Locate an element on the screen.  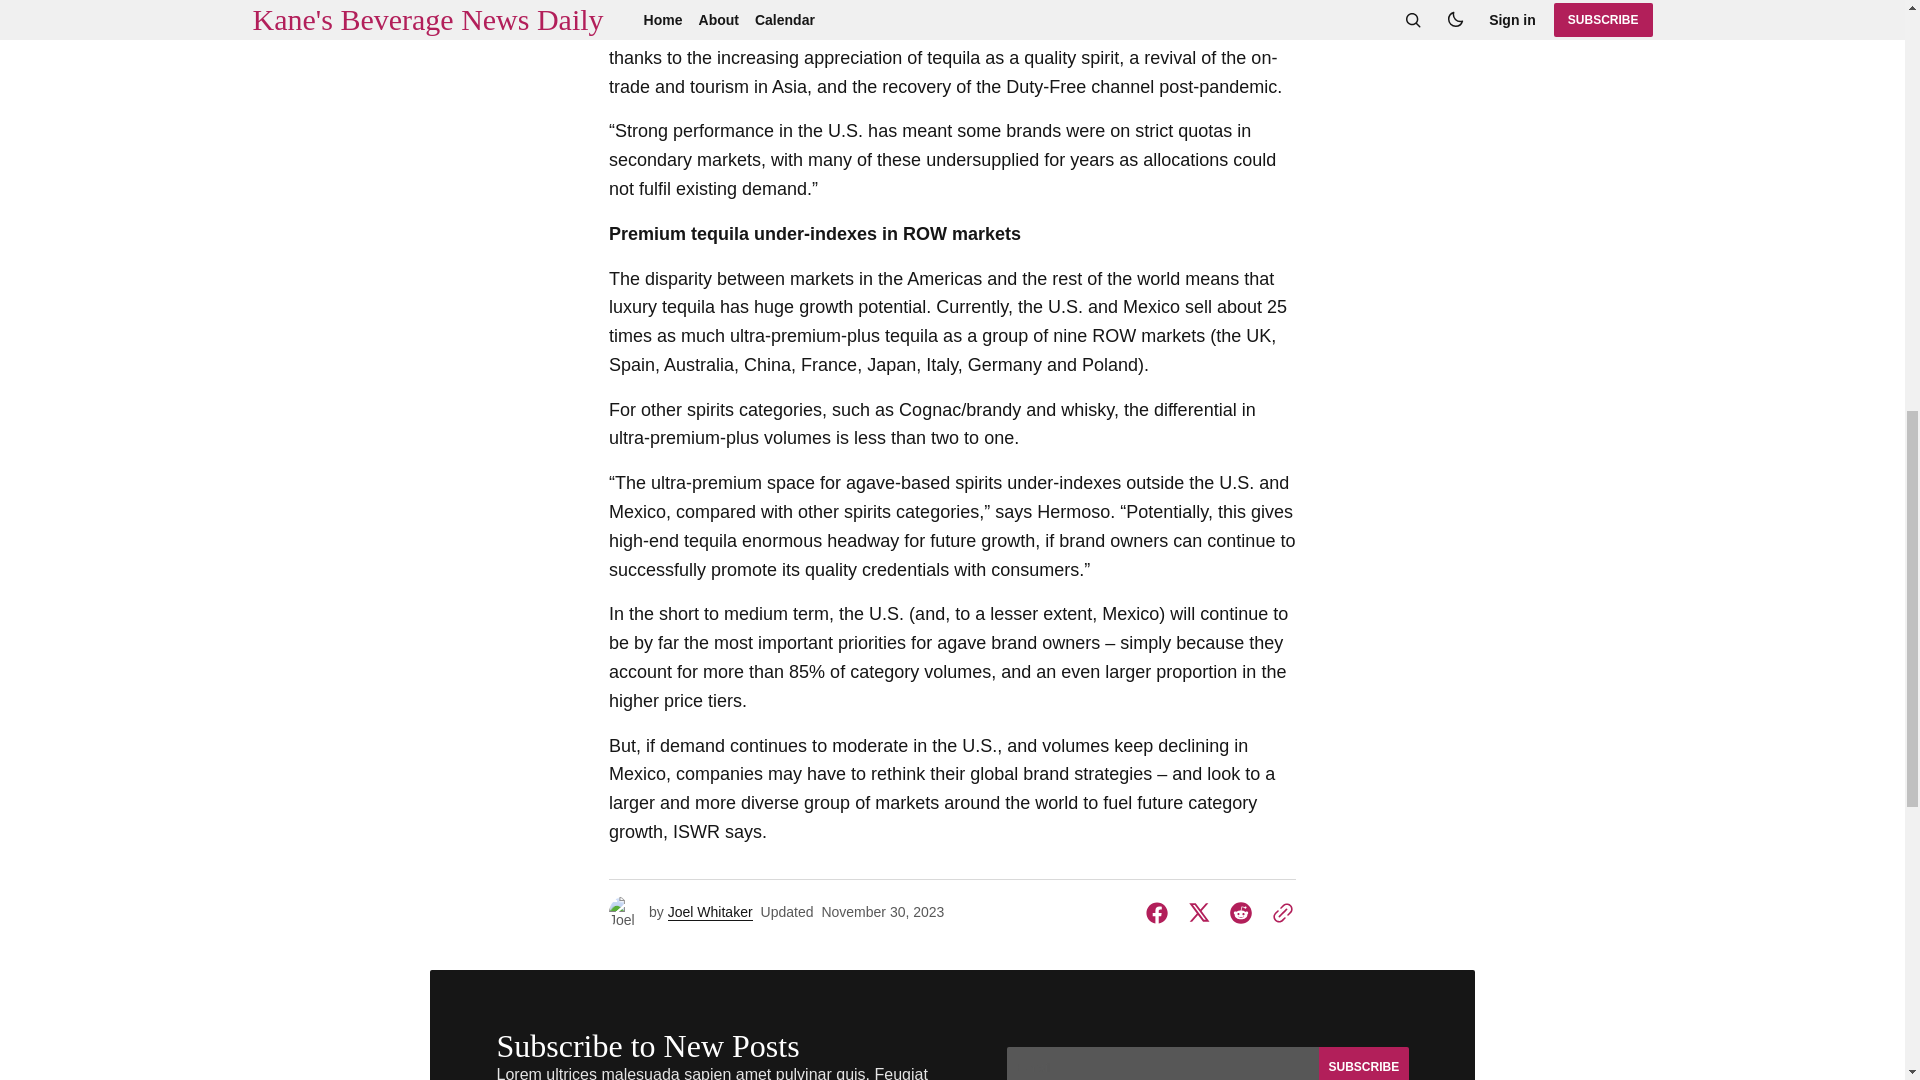
Joel Whitaker is located at coordinates (710, 912).